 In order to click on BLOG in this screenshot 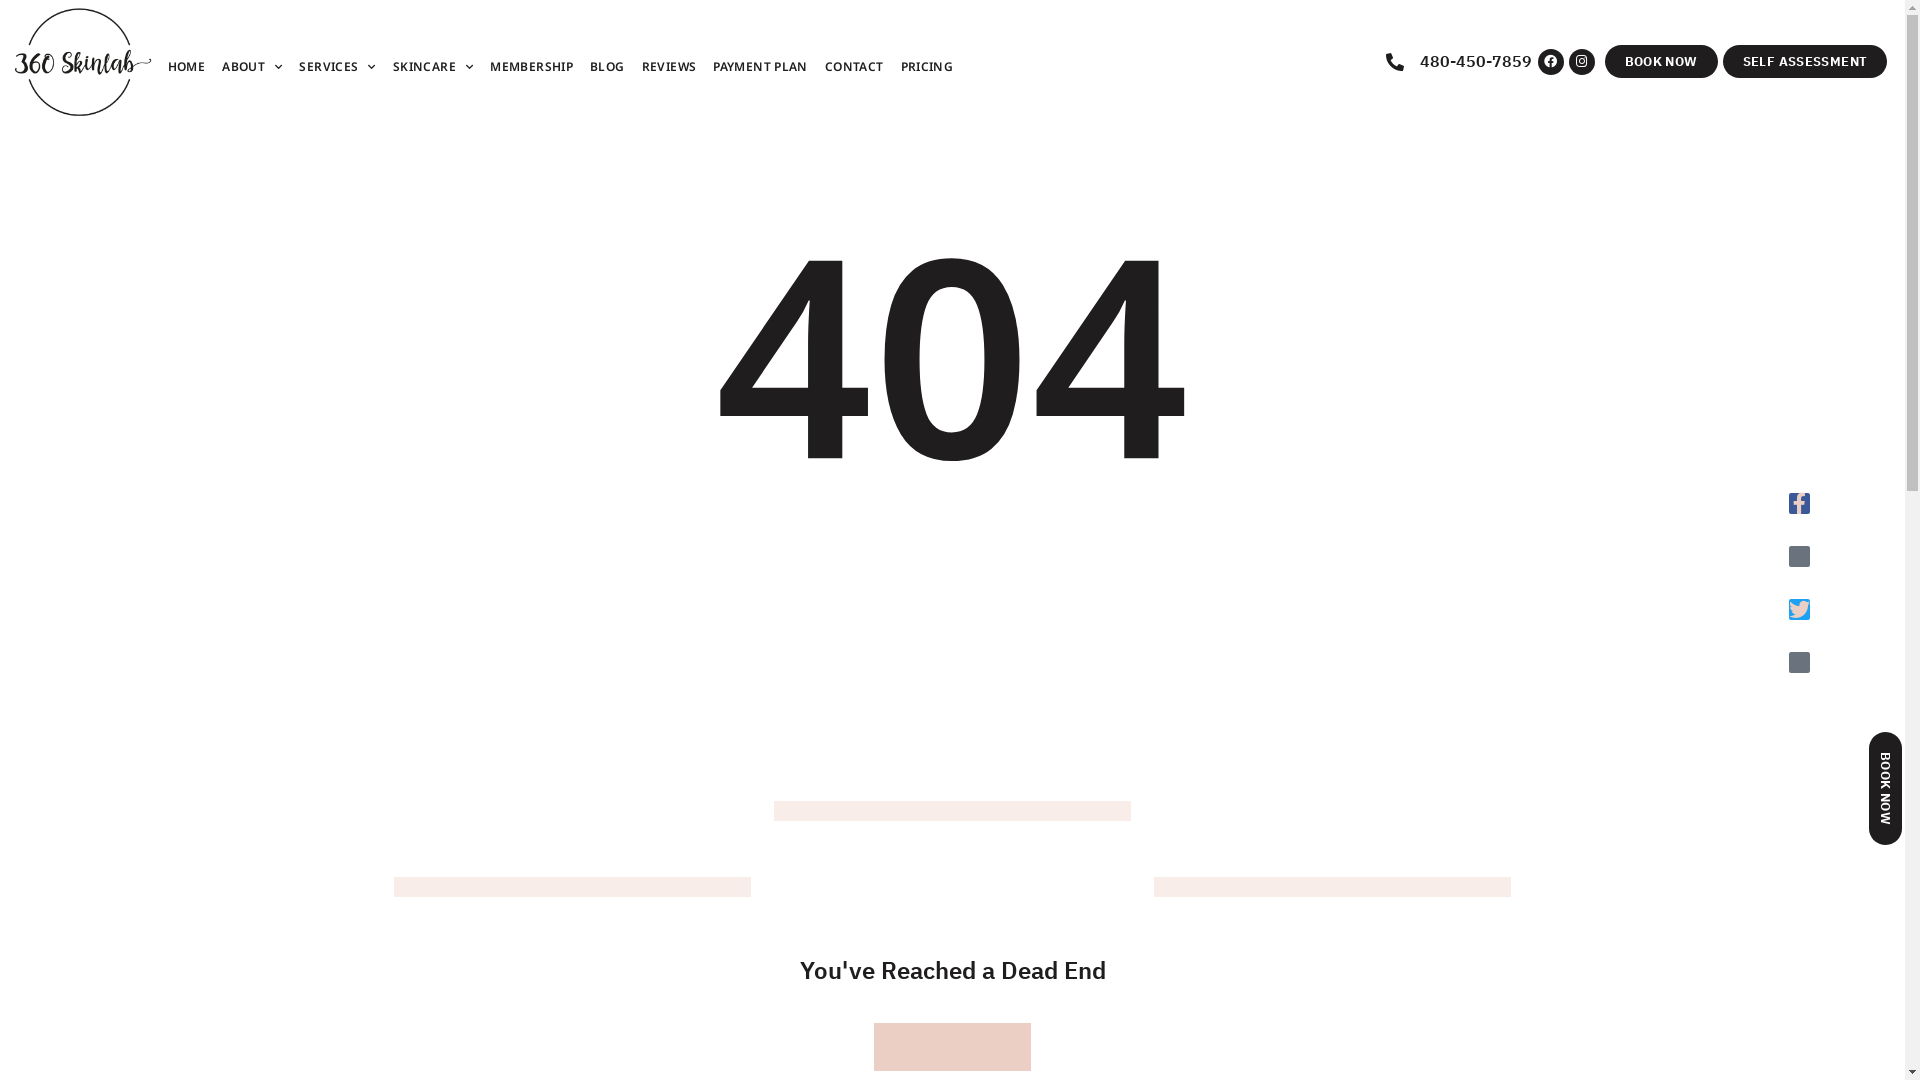, I will do `click(608, 67)`.